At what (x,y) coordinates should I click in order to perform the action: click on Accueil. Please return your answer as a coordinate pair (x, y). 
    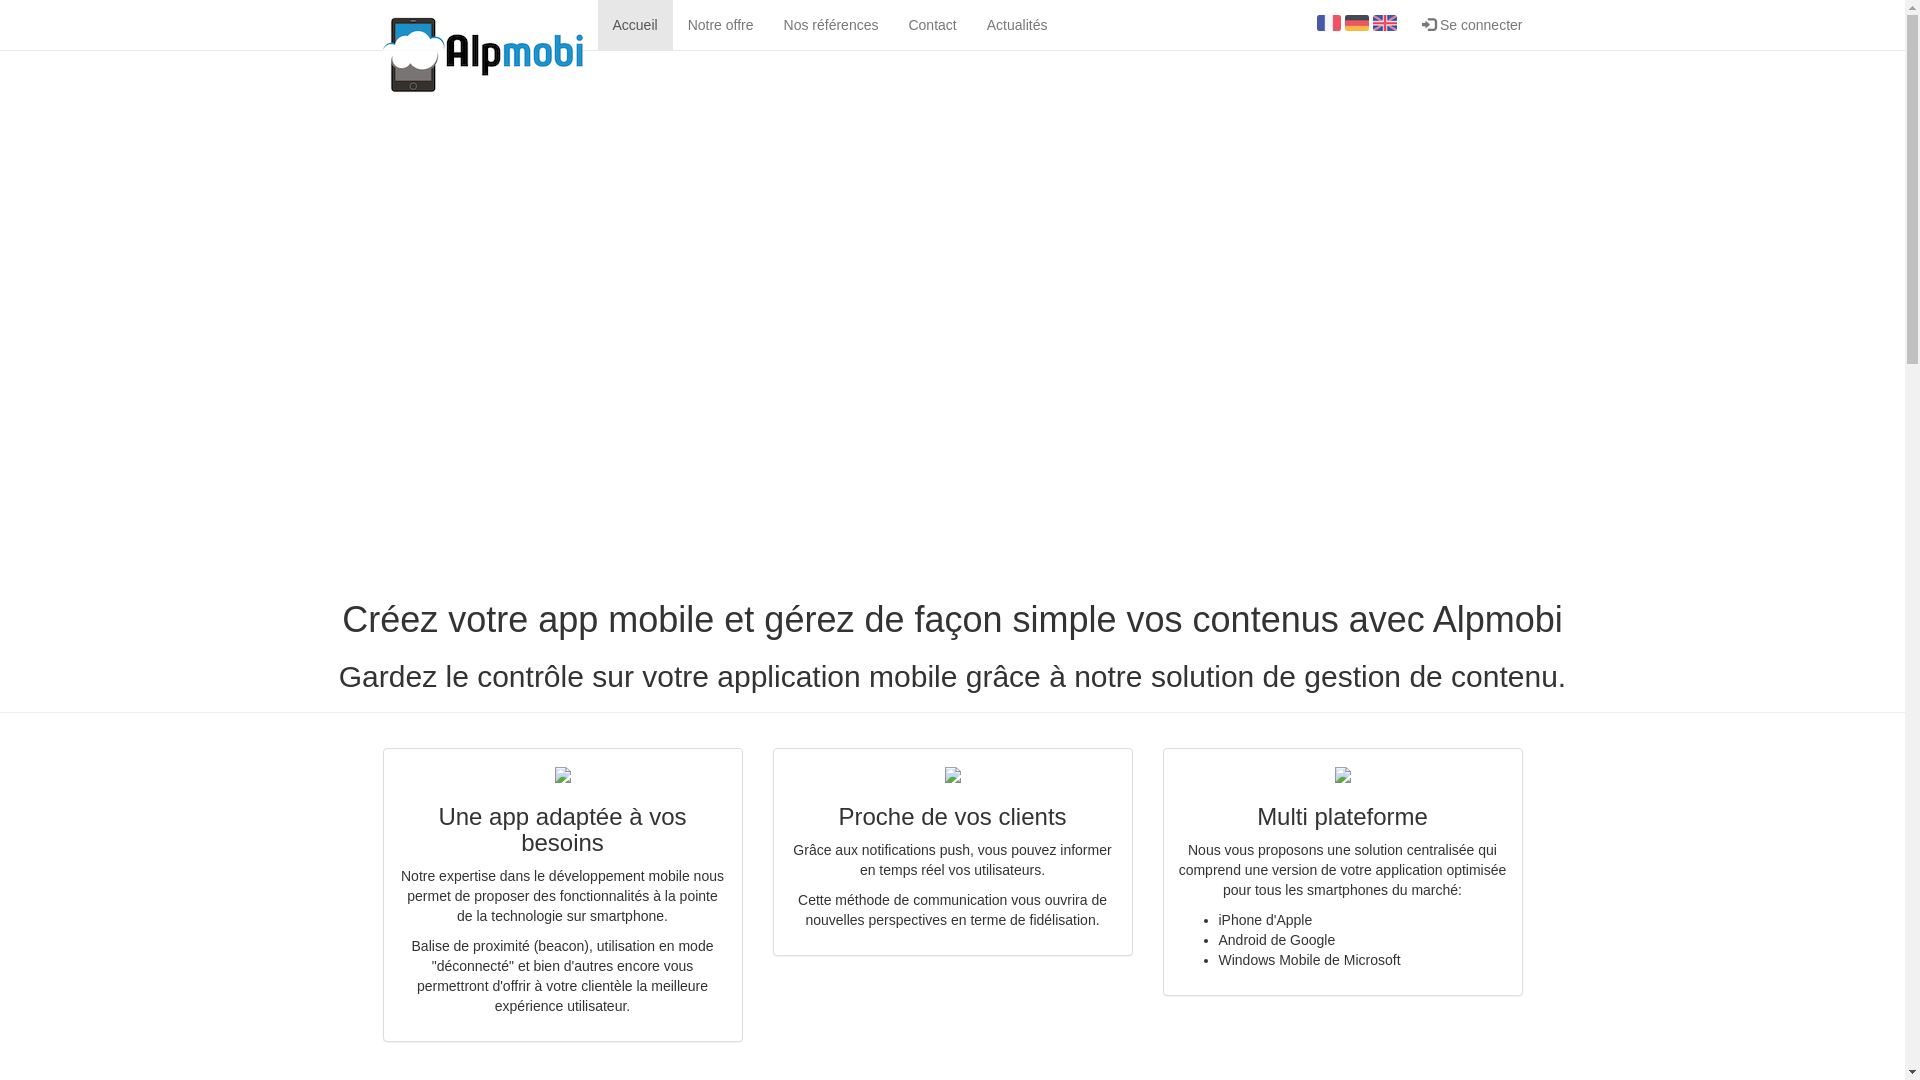
    Looking at the image, I should click on (636, 25).